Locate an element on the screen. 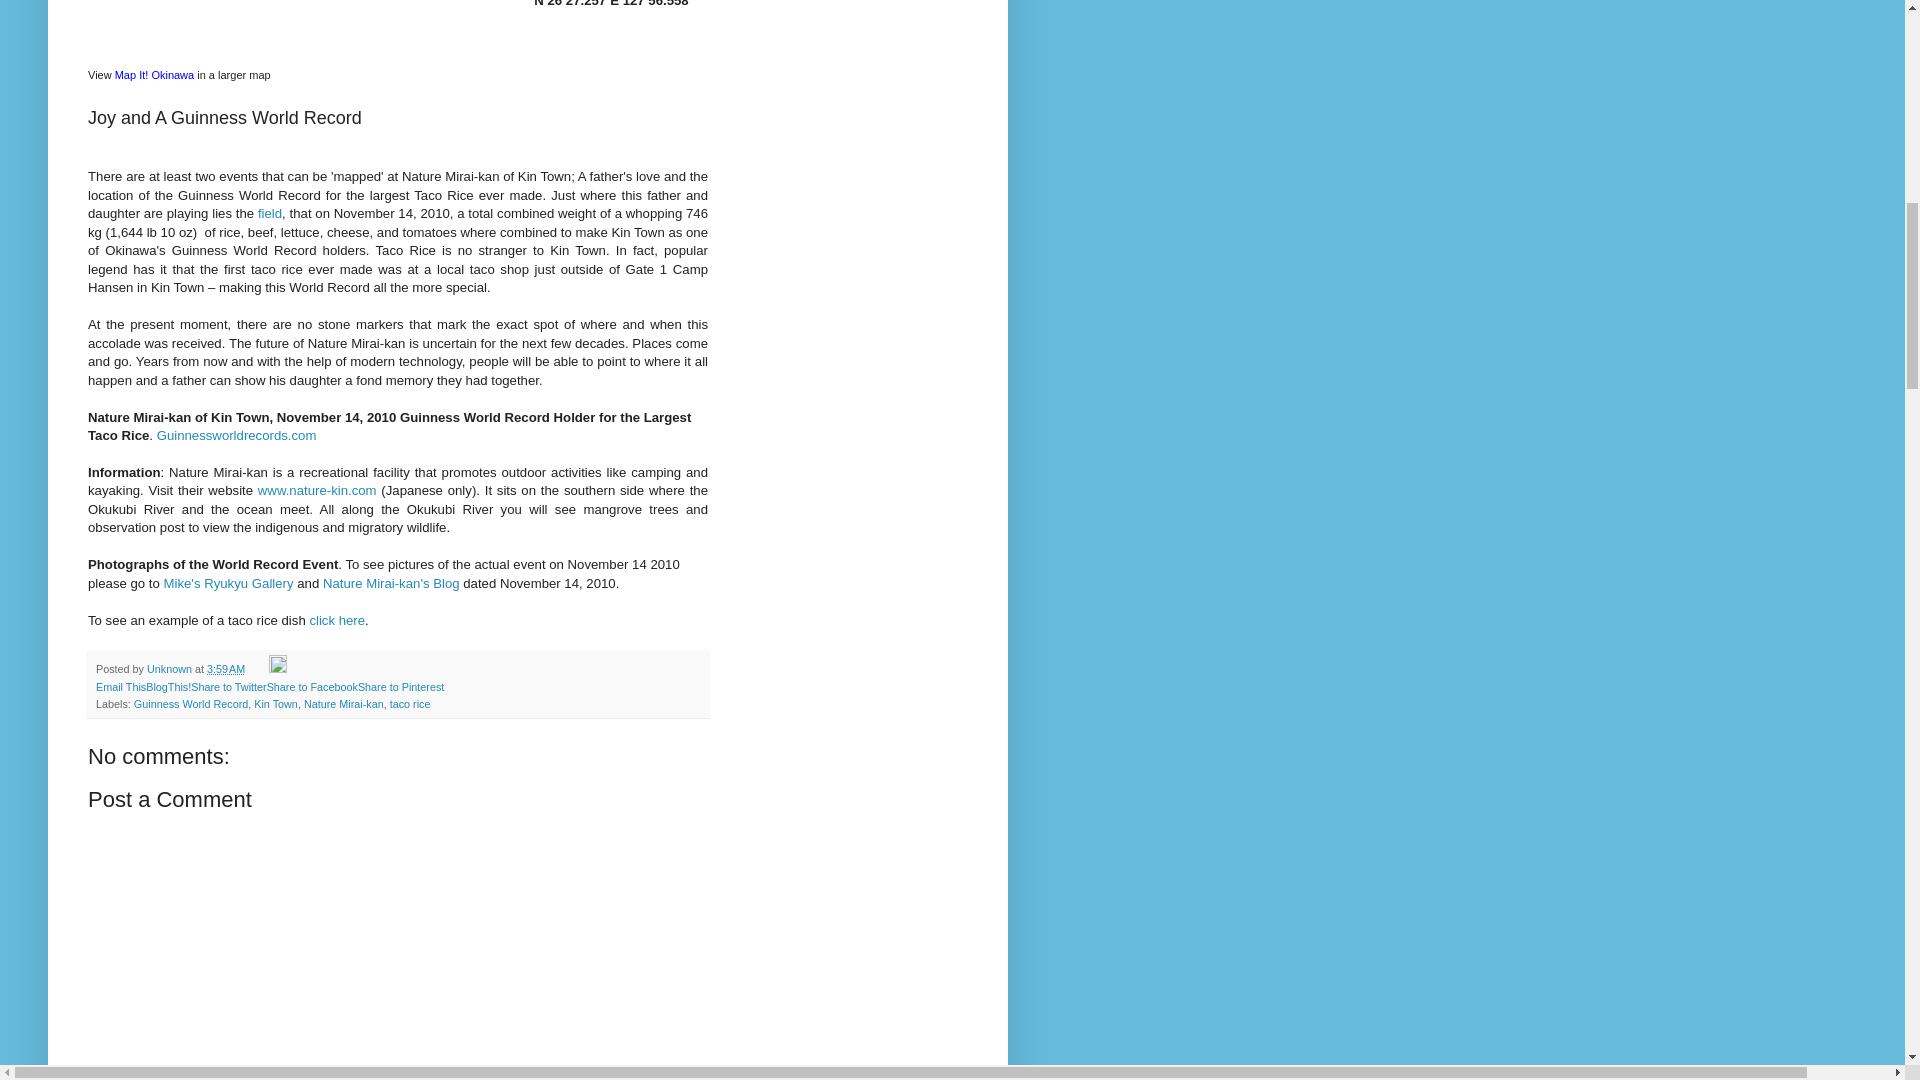 This screenshot has height=1080, width=1920. Nature Mirai-kan's Blog is located at coordinates (391, 582).